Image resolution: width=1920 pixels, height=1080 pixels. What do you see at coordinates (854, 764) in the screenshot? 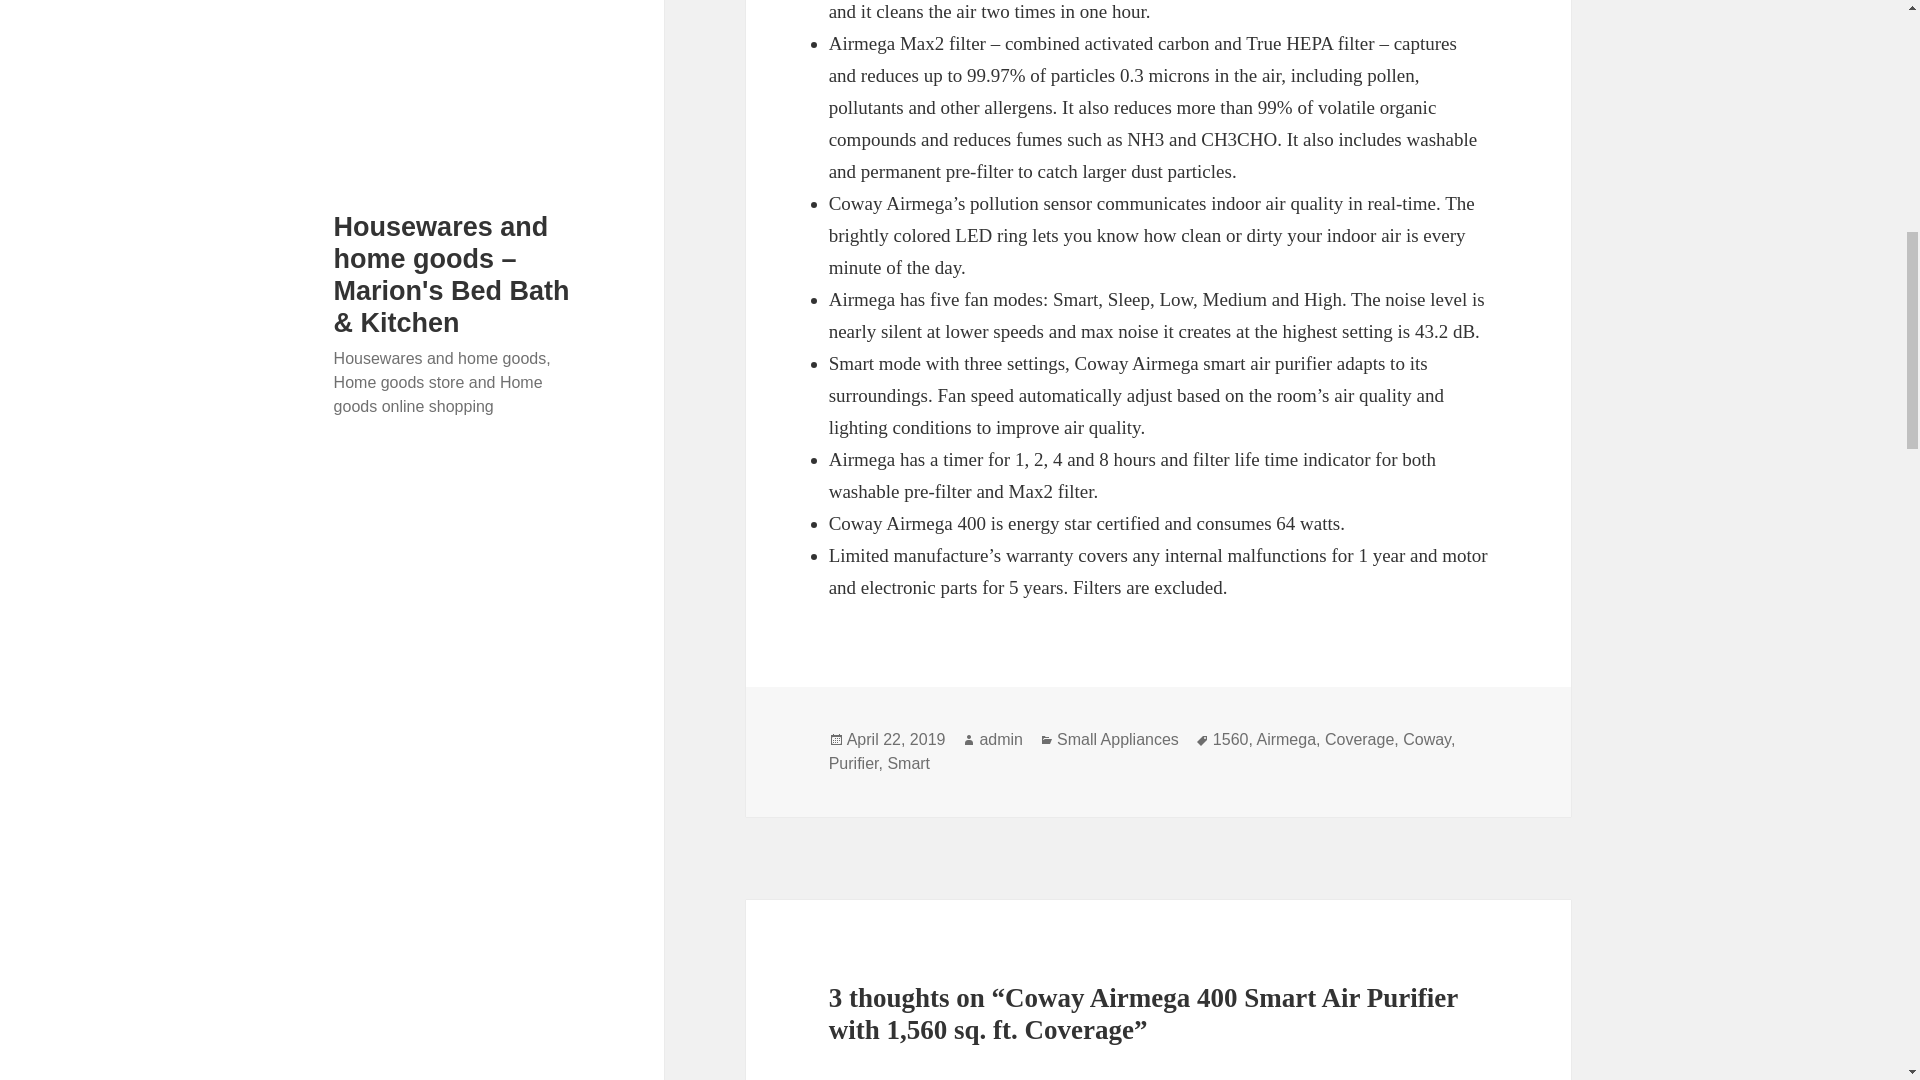
I see `Purifier` at bounding box center [854, 764].